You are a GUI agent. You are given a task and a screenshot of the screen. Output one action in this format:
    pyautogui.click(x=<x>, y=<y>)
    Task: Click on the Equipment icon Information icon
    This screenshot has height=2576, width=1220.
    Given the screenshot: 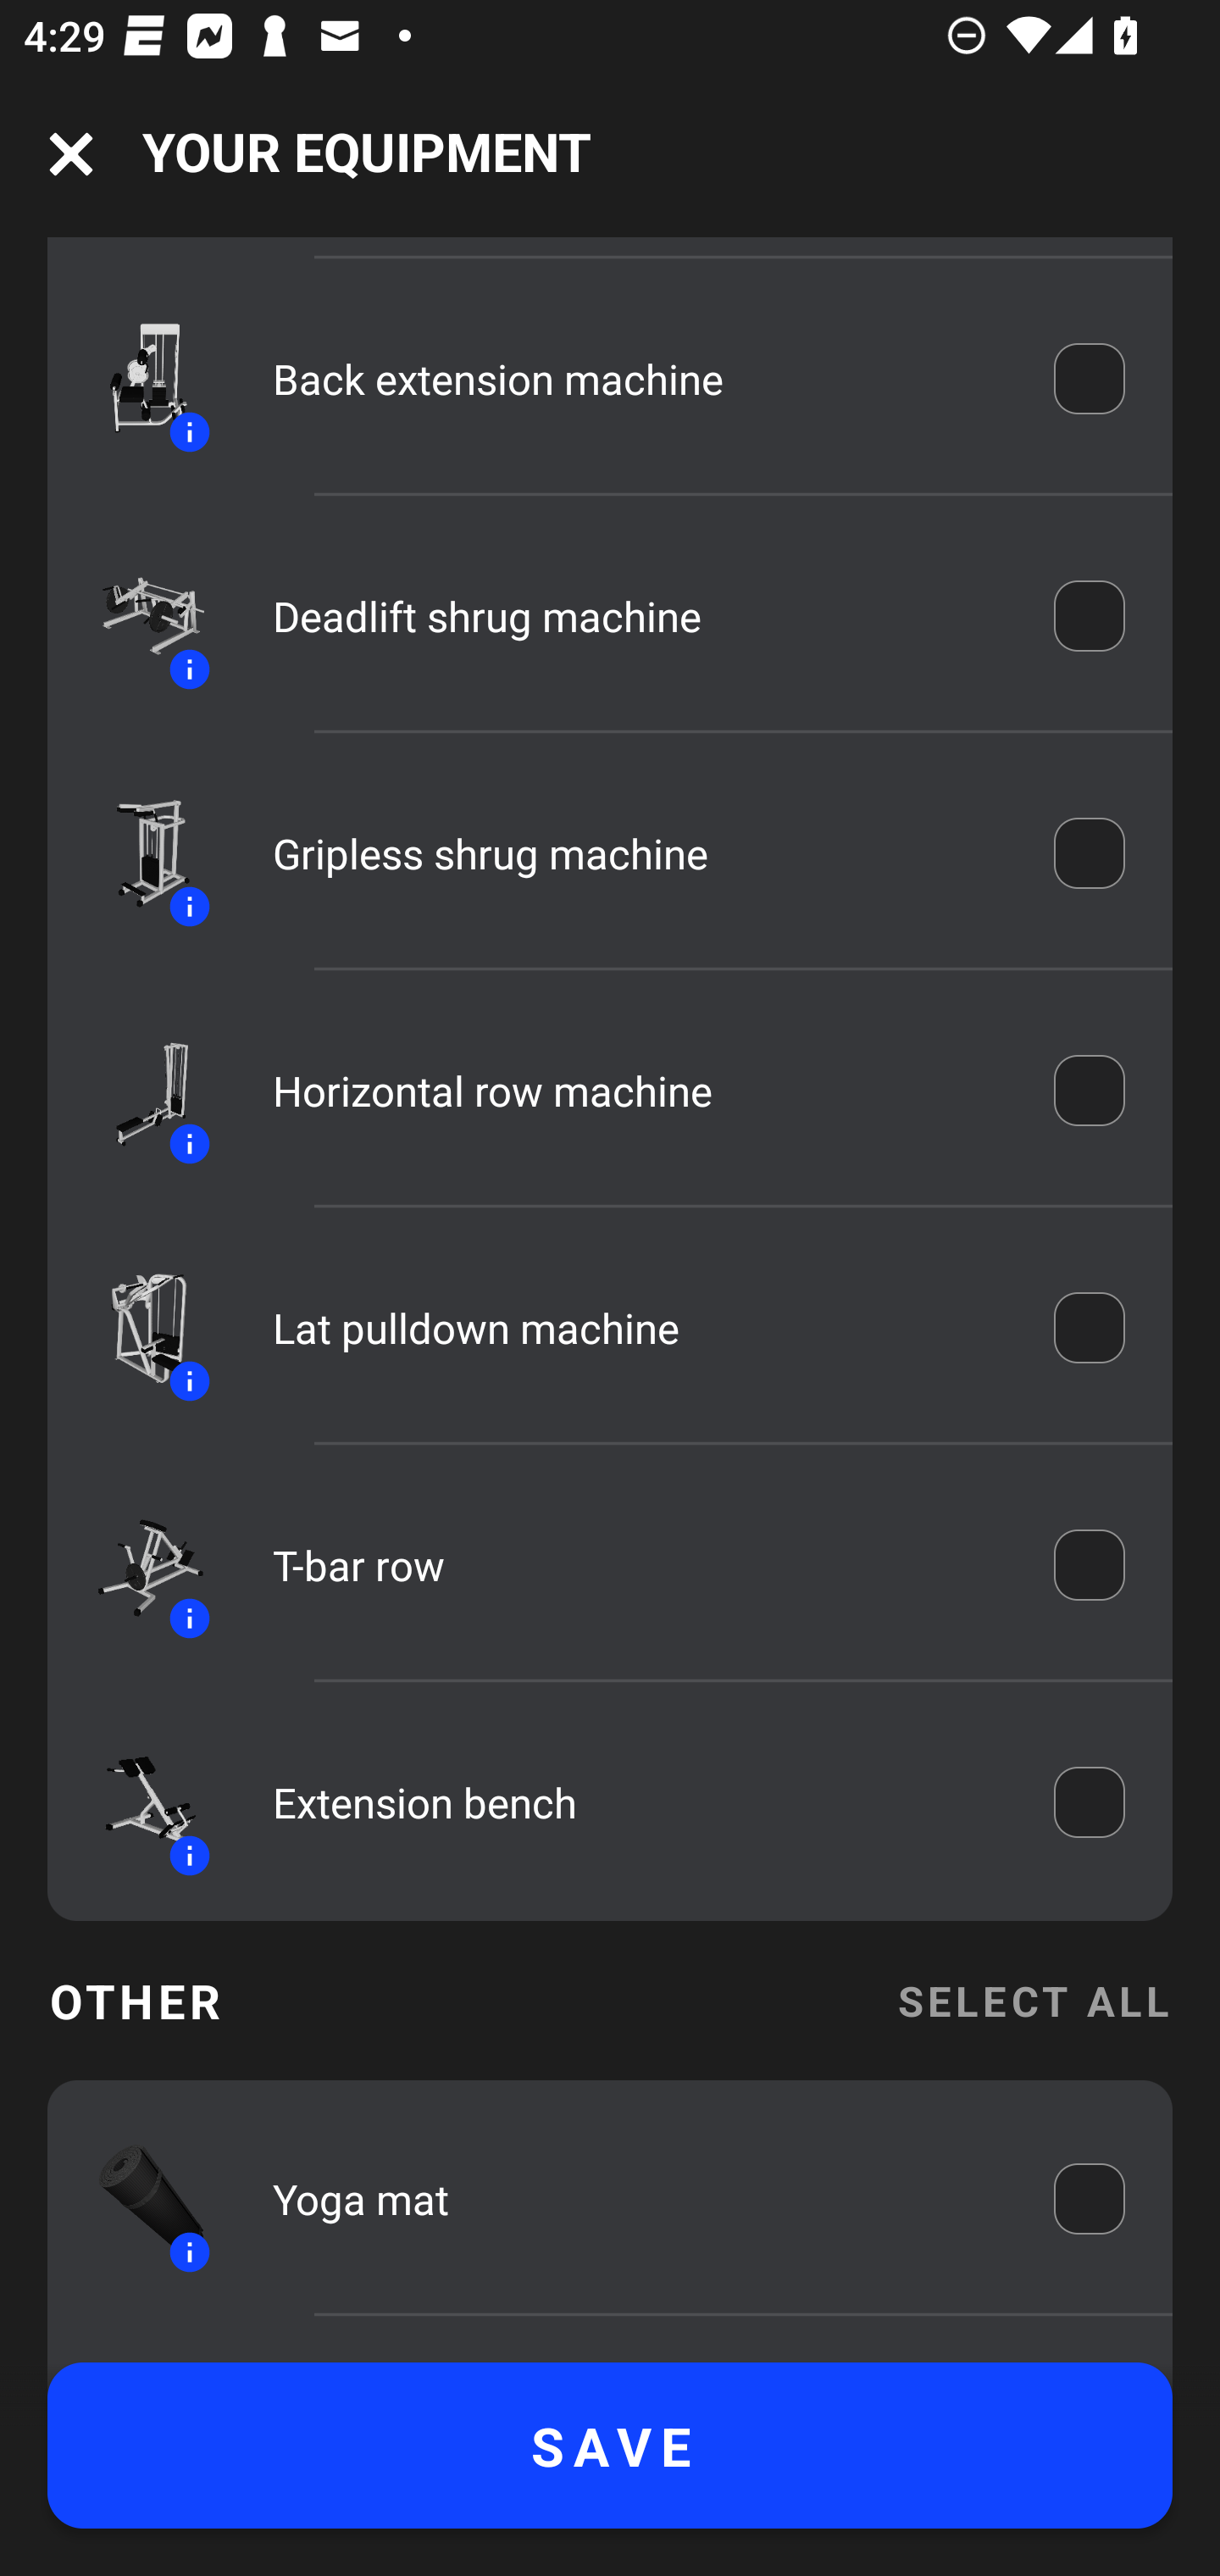 What is the action you would take?
    pyautogui.click(x=136, y=1091)
    